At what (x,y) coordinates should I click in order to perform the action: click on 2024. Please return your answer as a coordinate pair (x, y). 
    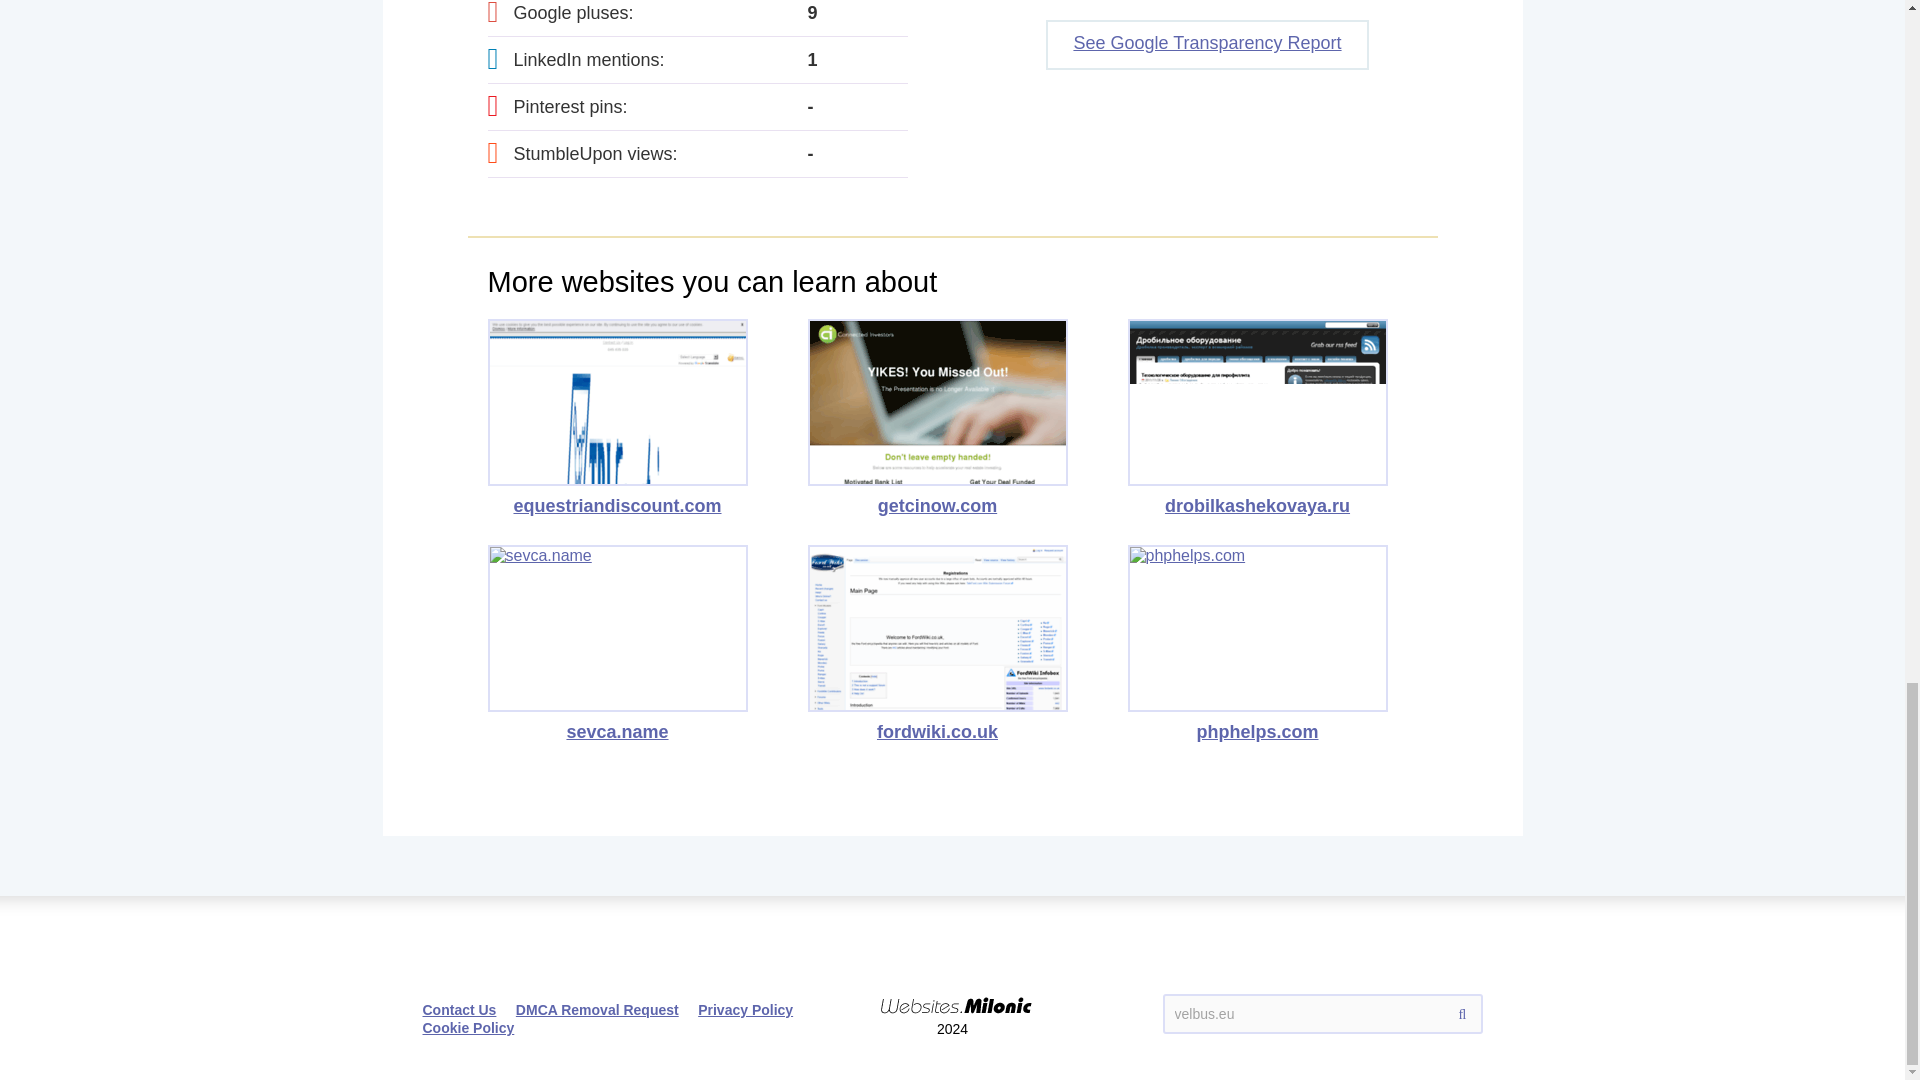
    Looking at the image, I should click on (952, 988).